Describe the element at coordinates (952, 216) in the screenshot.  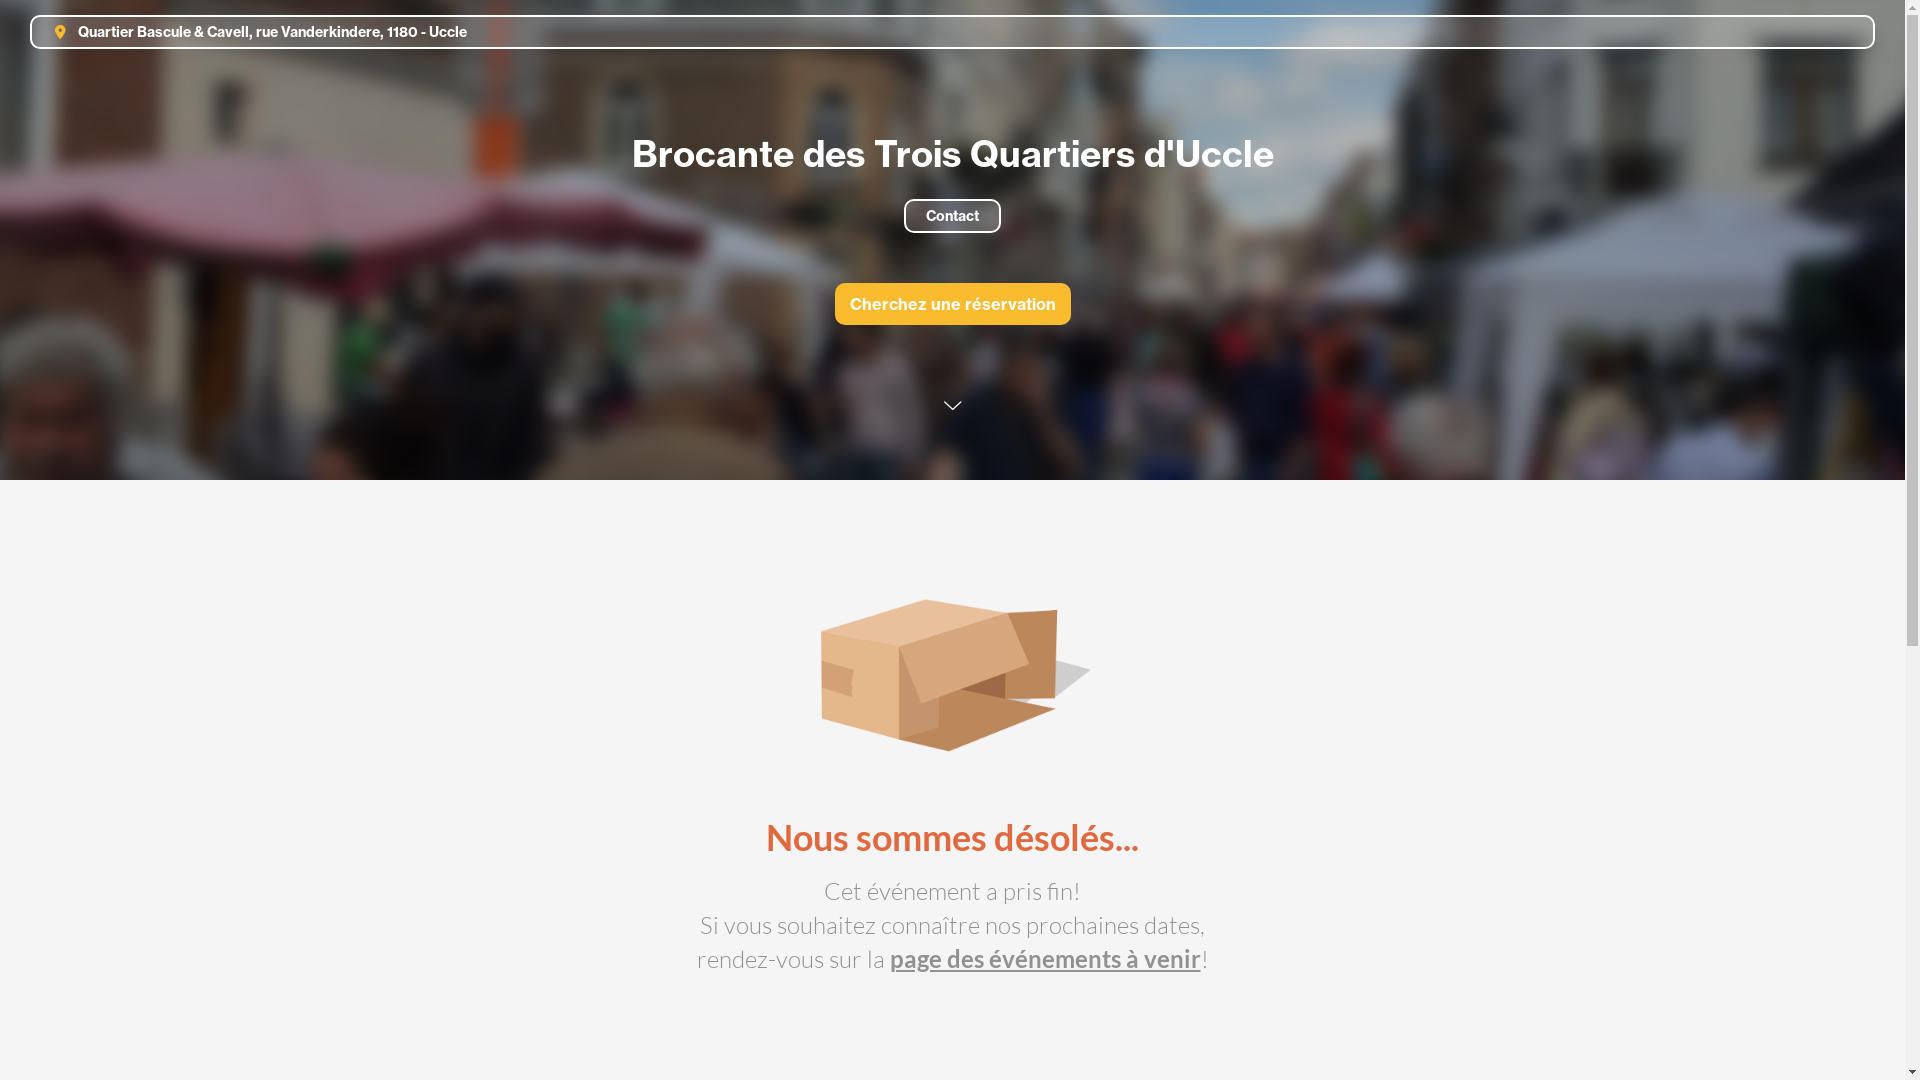
I see `Contact` at that location.